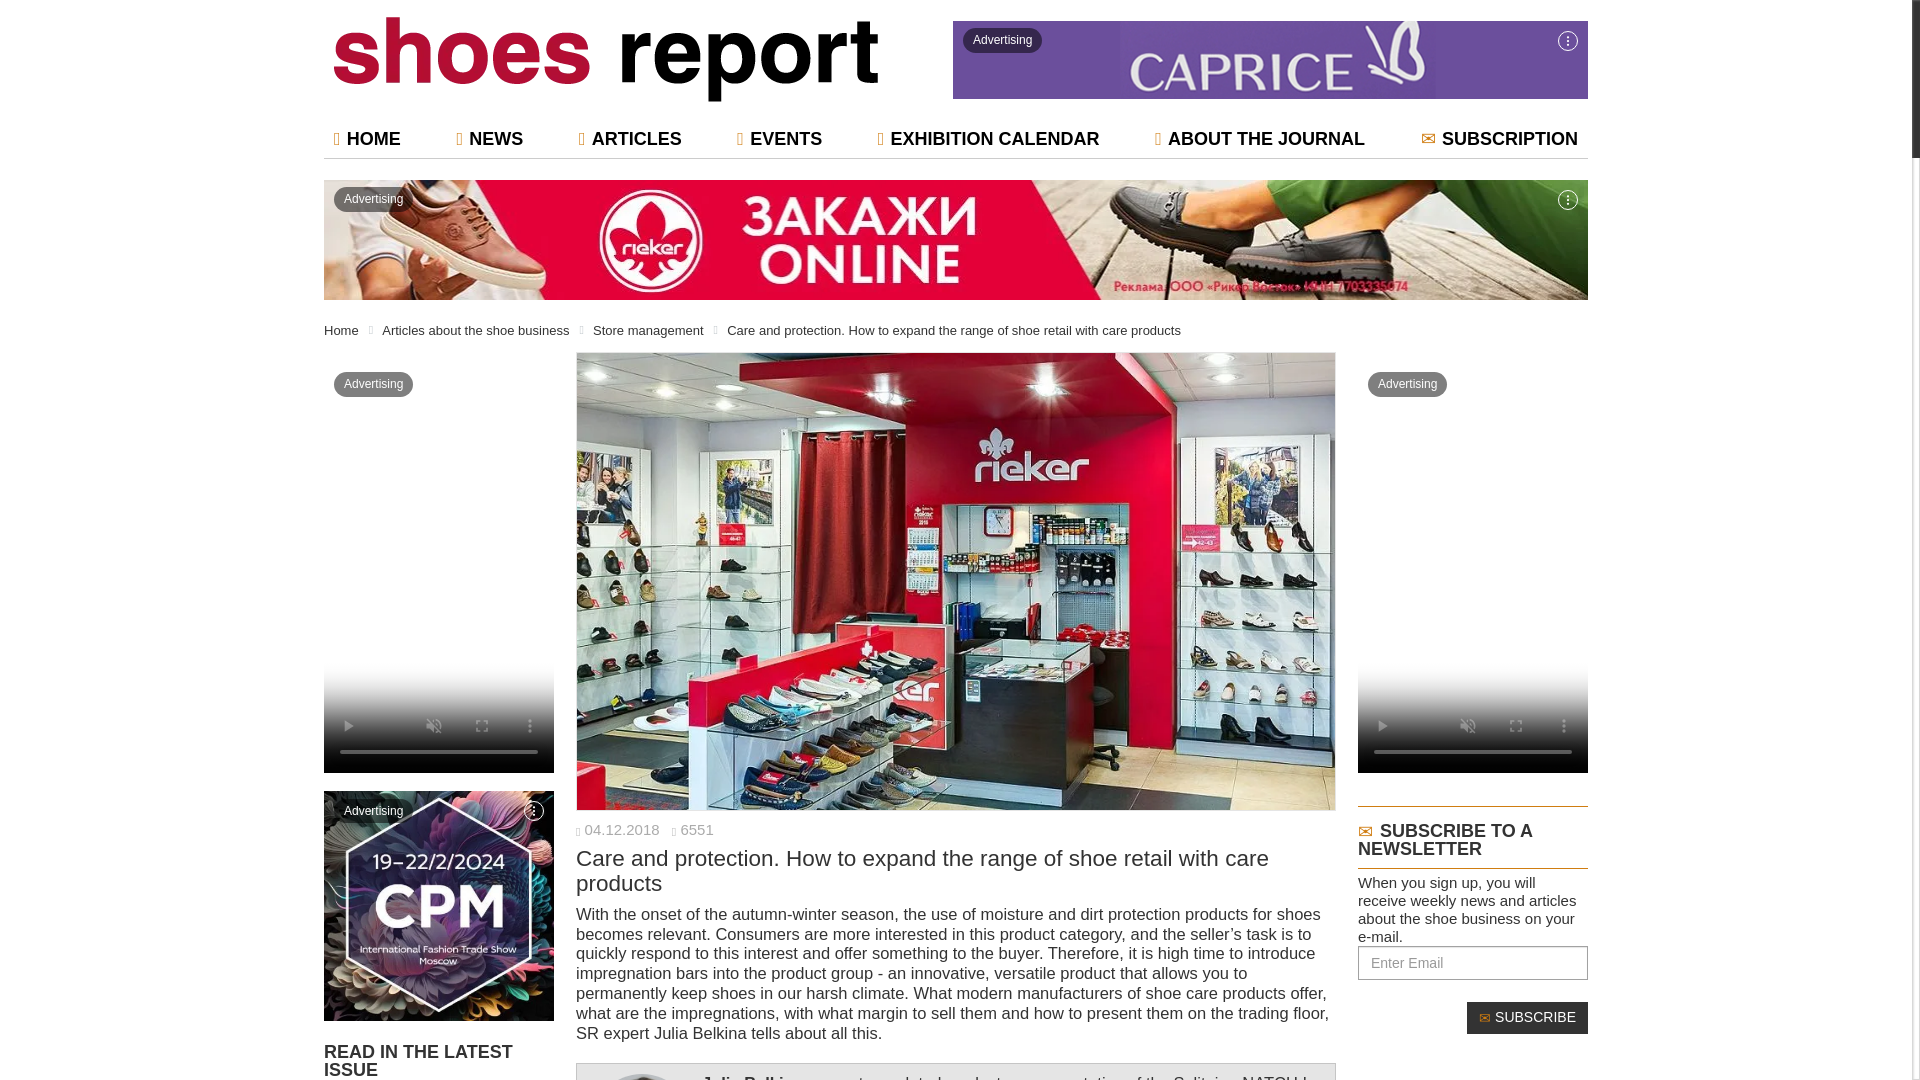 The width and height of the screenshot is (1920, 1080). Describe the element at coordinates (630, 138) in the screenshot. I see `ARTICLES` at that location.